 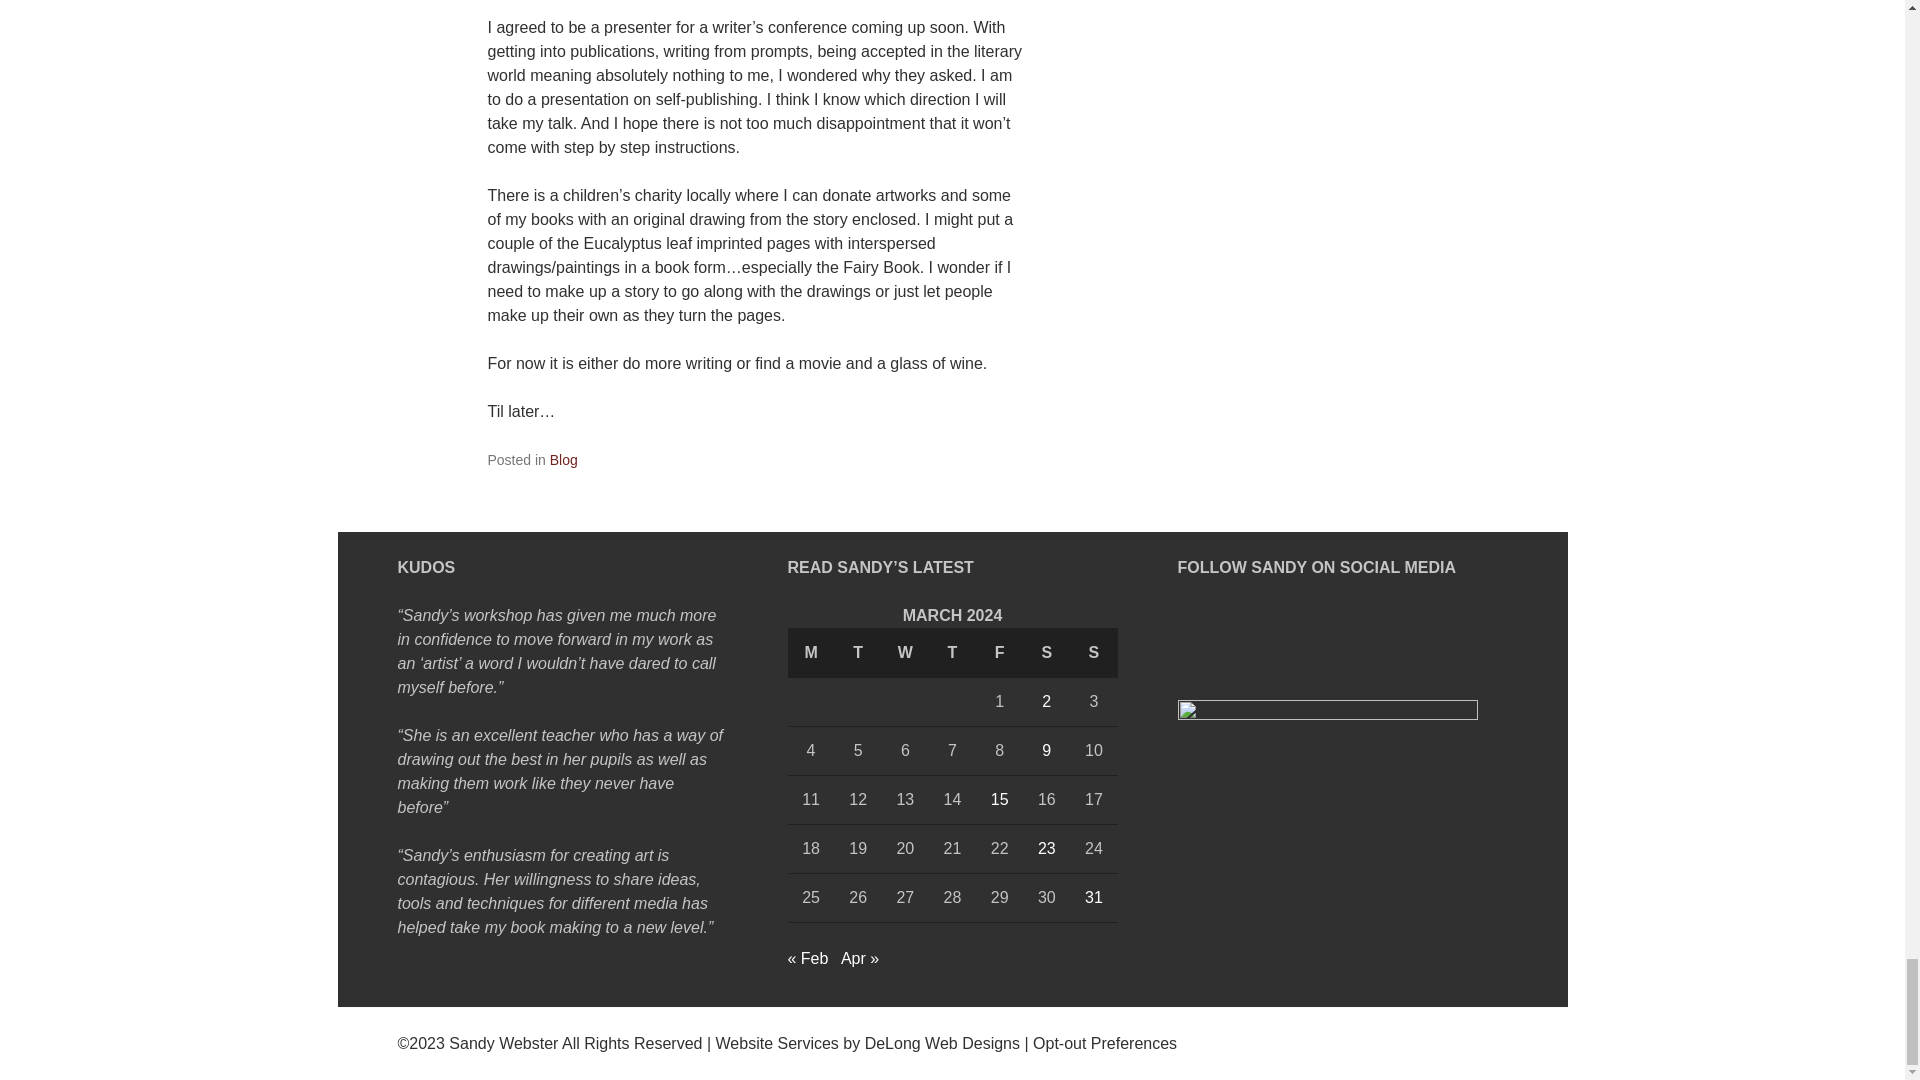 What do you see at coordinates (1093, 652) in the screenshot?
I see `Sunday` at bounding box center [1093, 652].